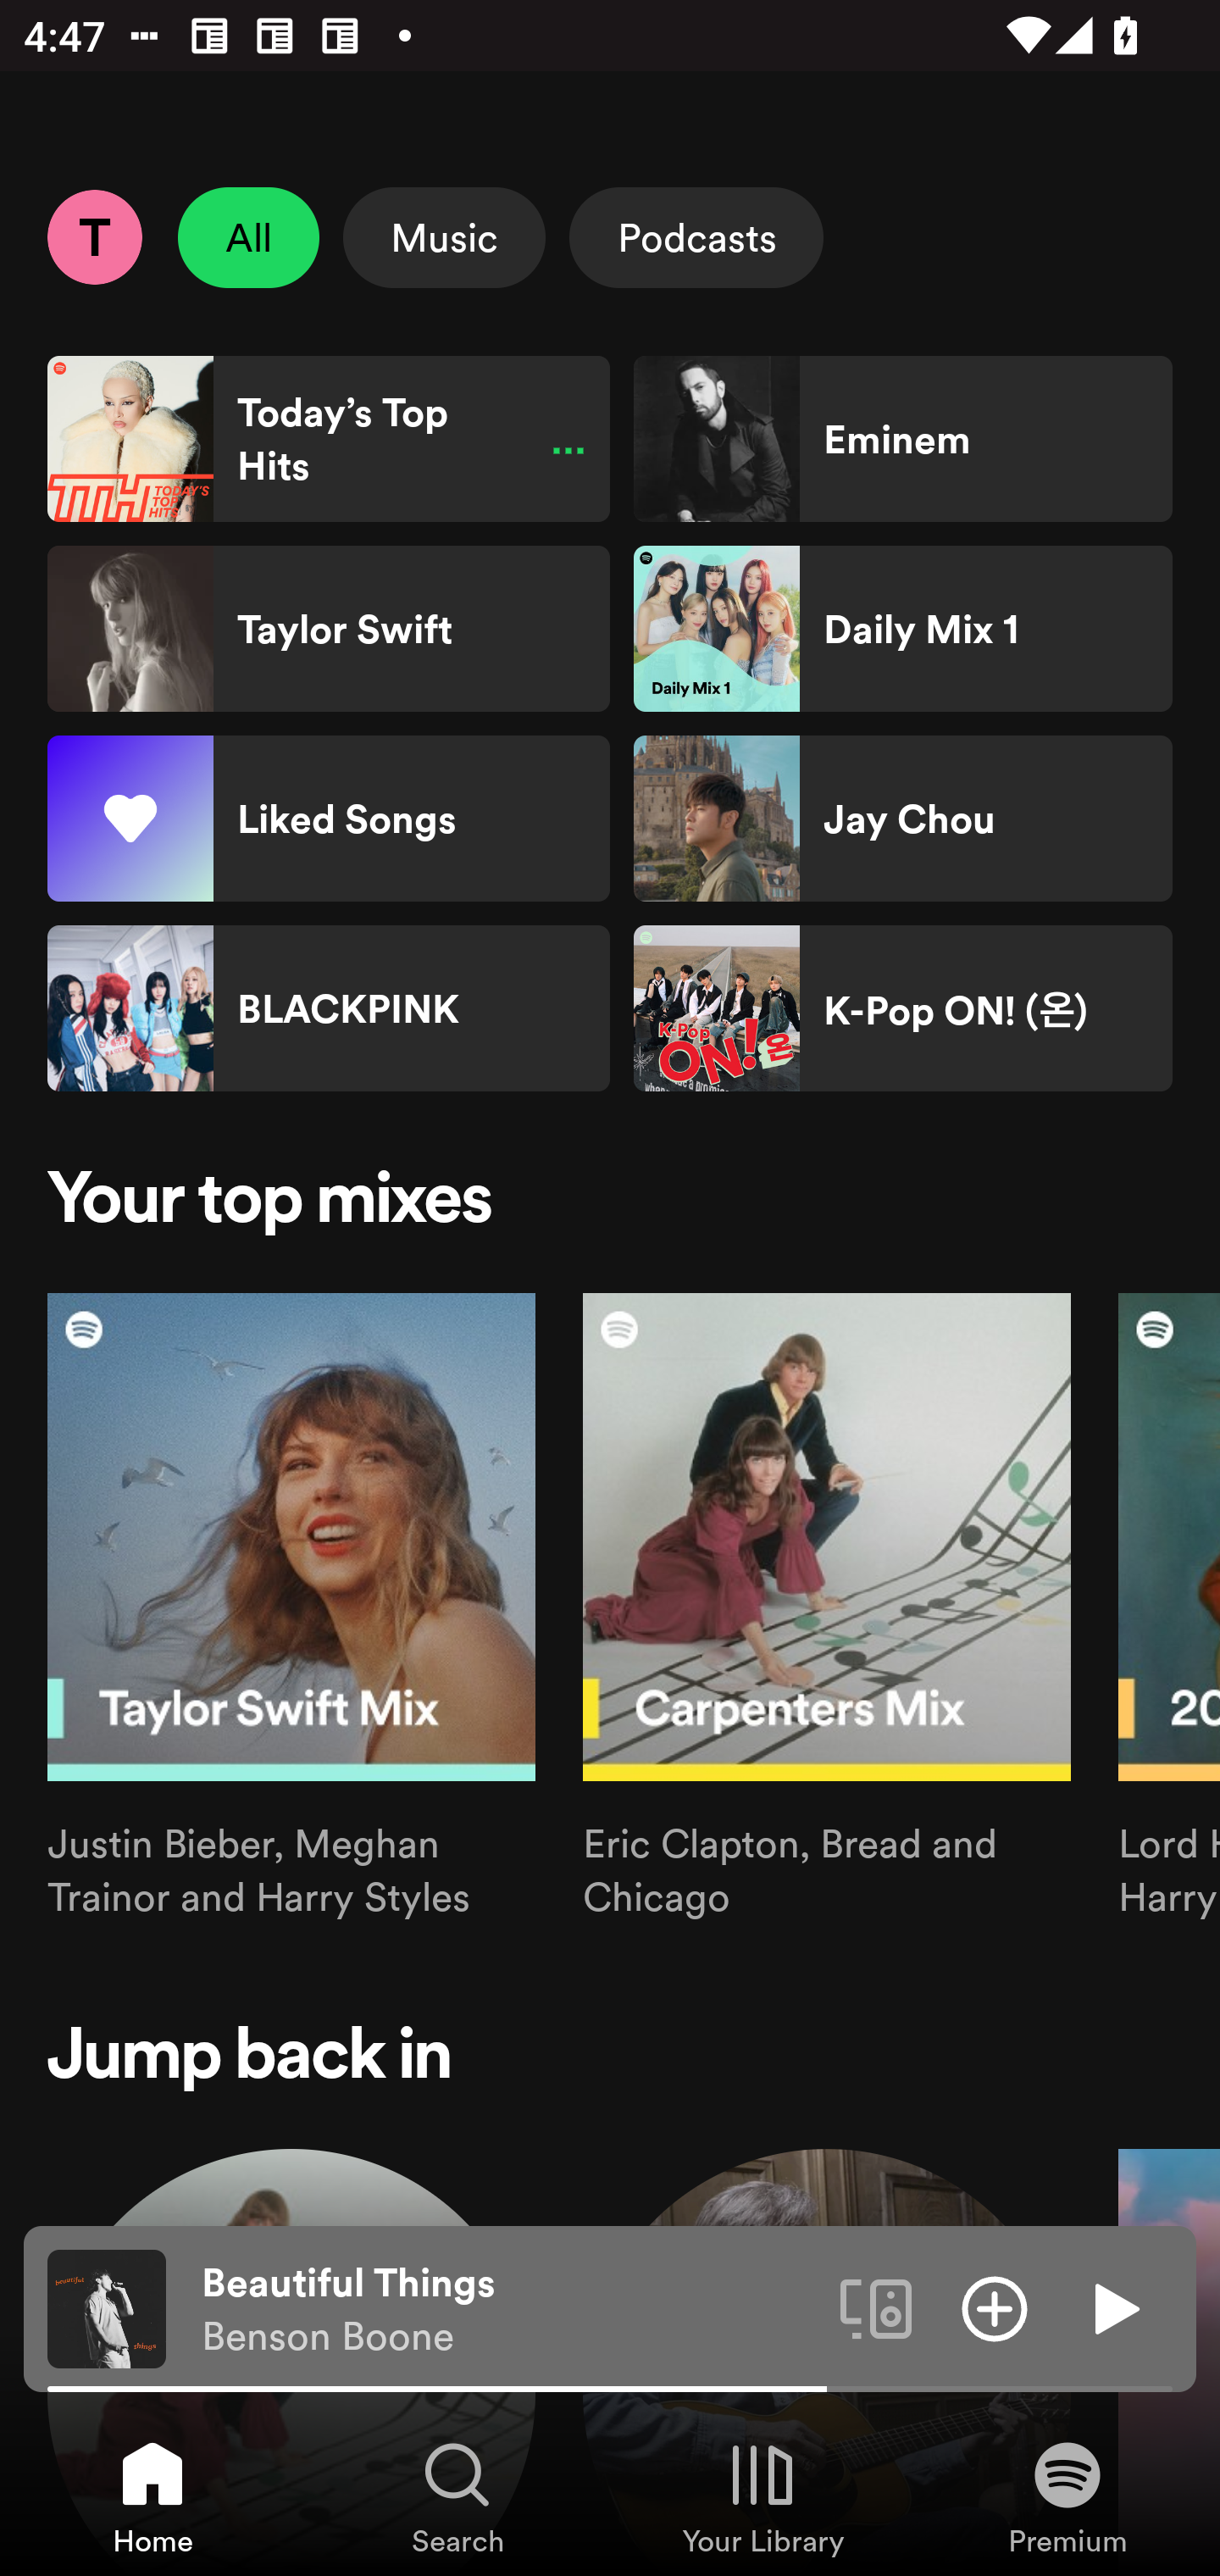 This screenshot has width=1220, height=2576. Describe the element at coordinates (444, 237) in the screenshot. I see `Music Select Music` at that location.